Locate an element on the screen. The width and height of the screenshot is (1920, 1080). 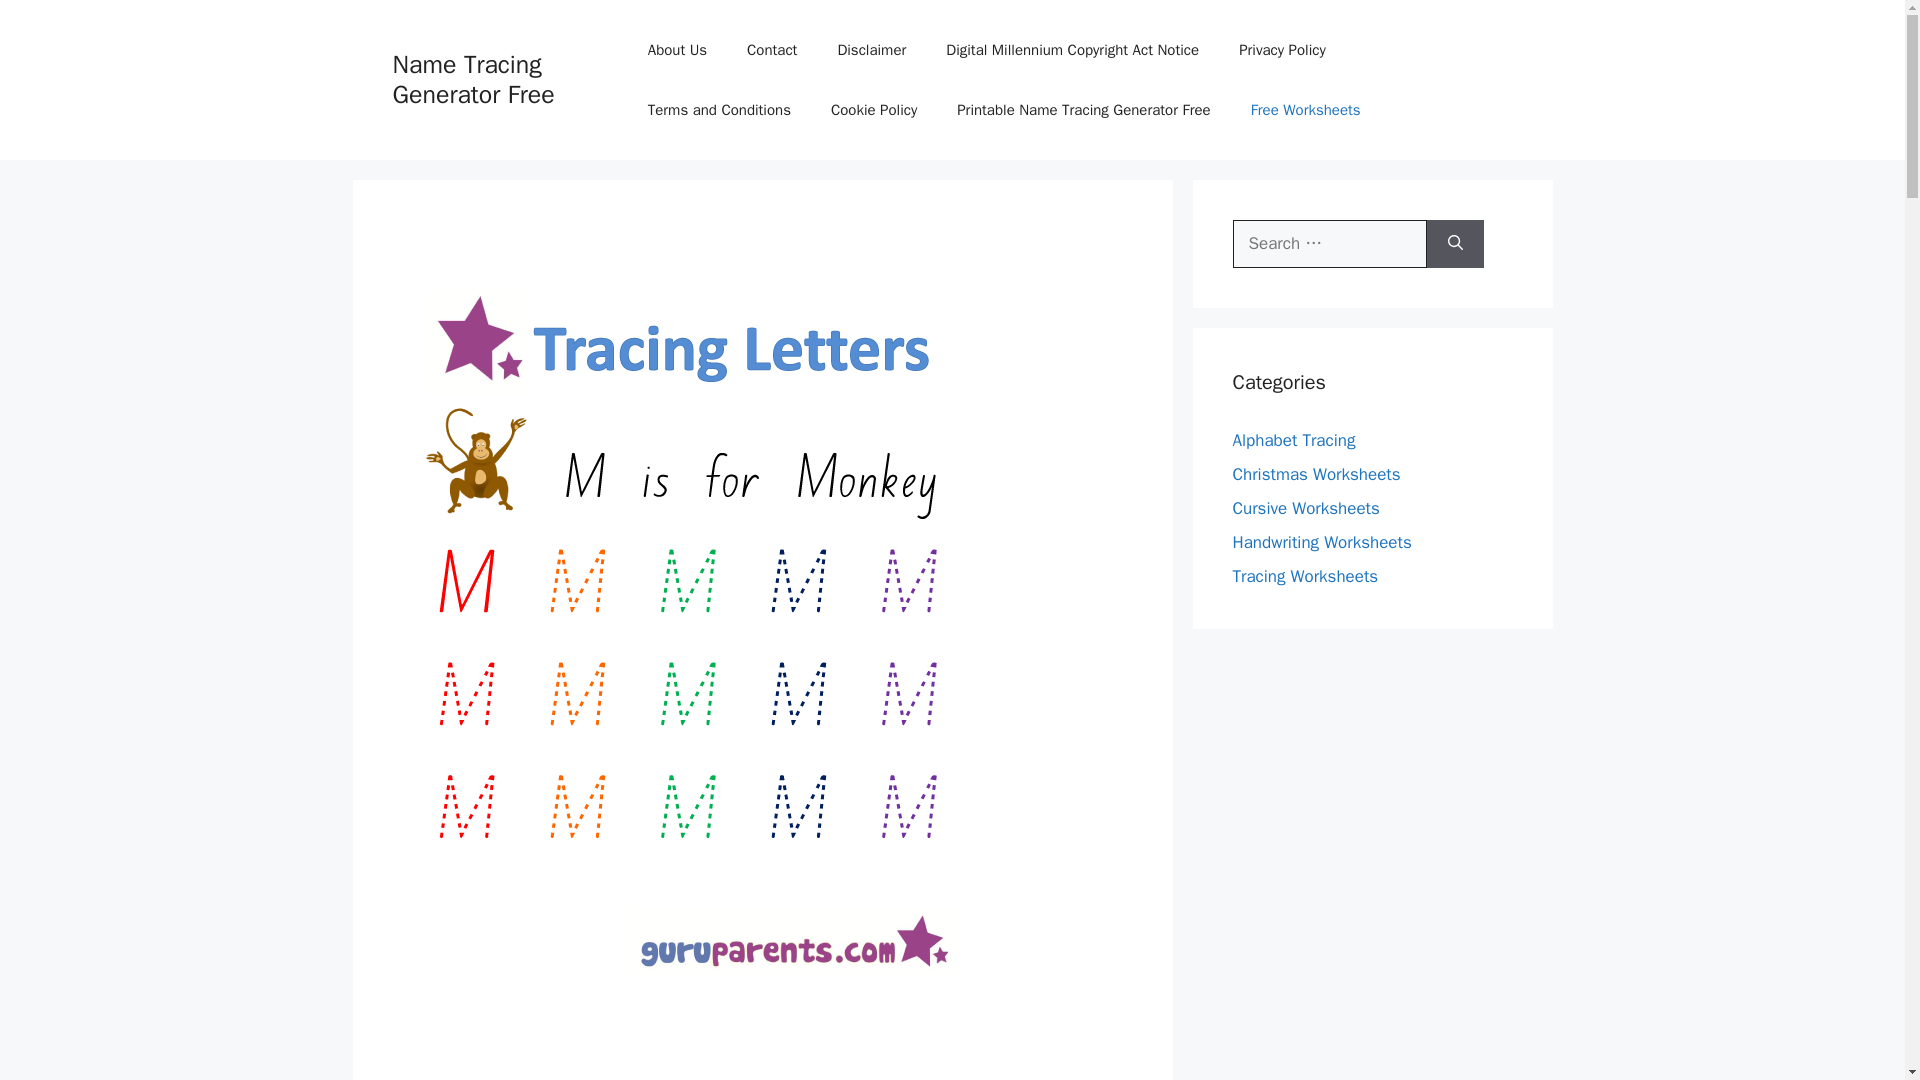
Digital Millennium Copyright Act Notice is located at coordinates (1072, 50).